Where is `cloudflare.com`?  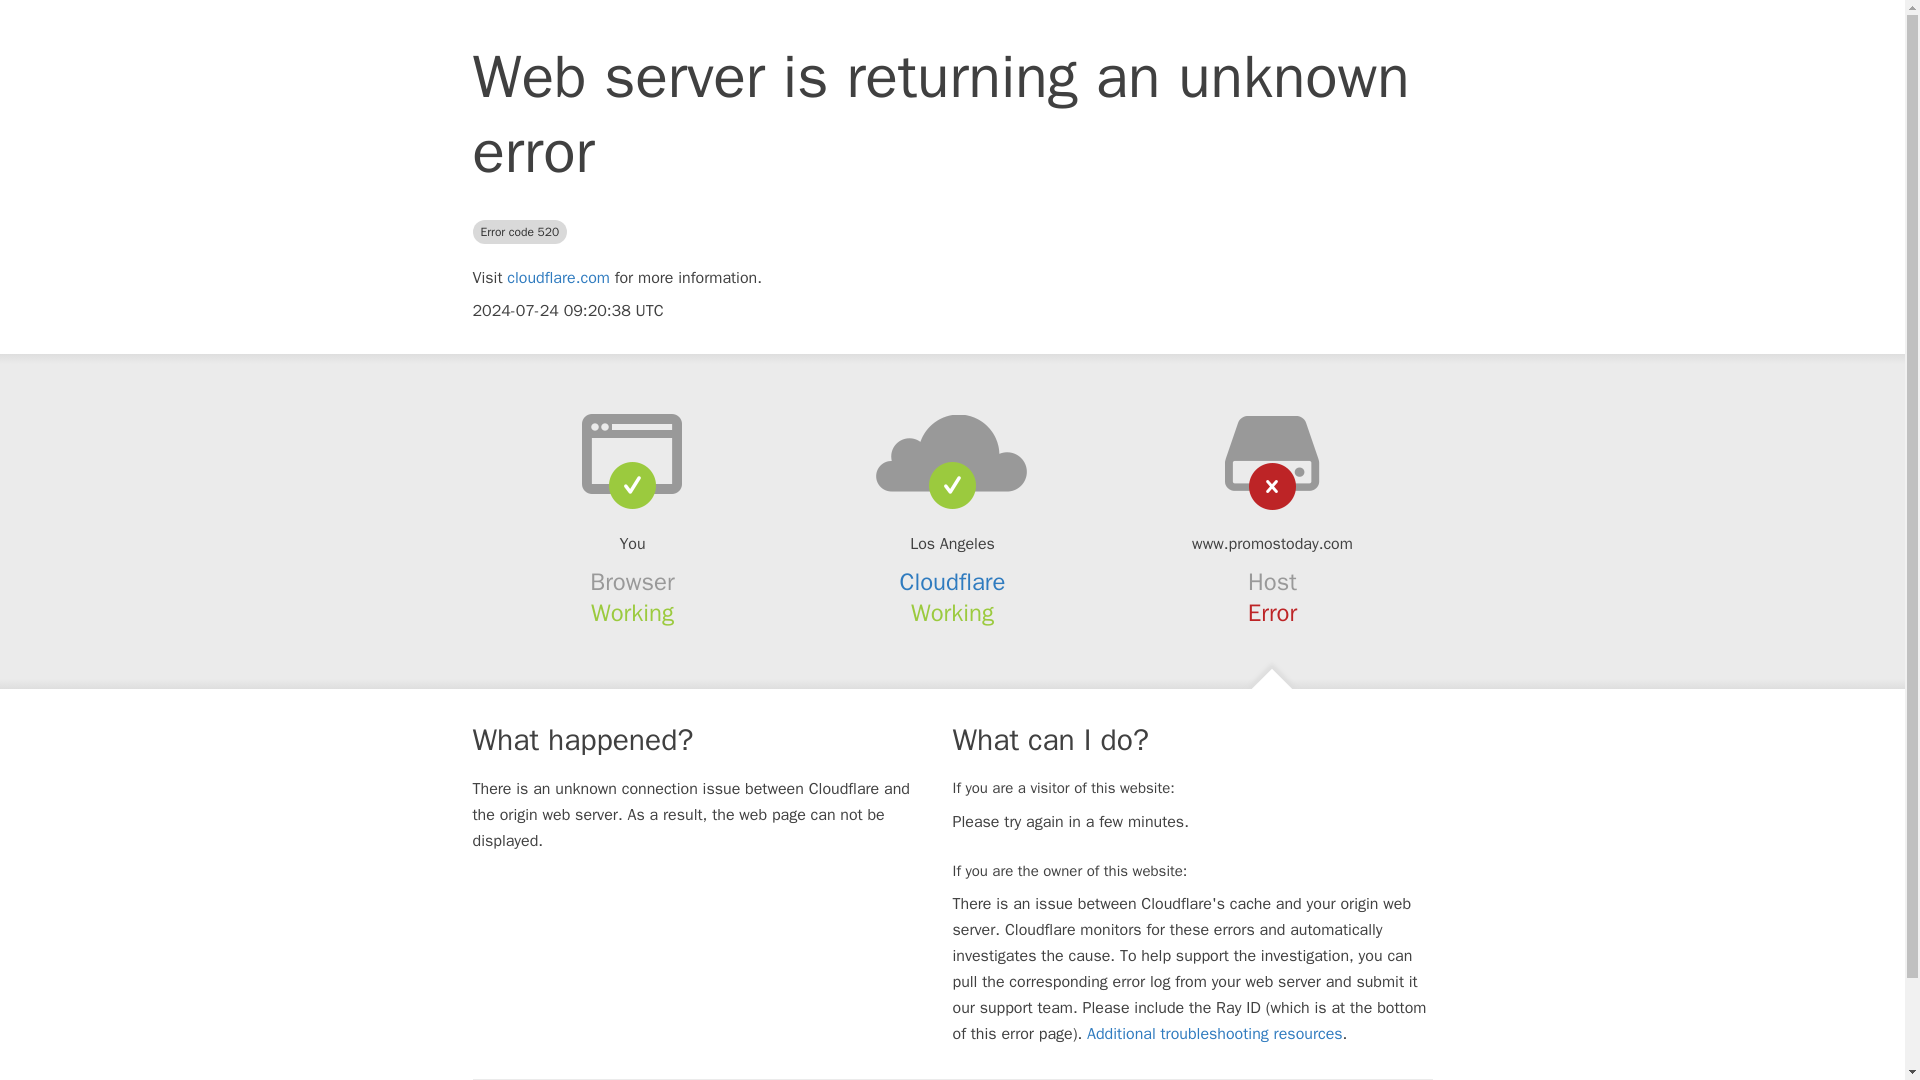
cloudflare.com is located at coordinates (558, 278).